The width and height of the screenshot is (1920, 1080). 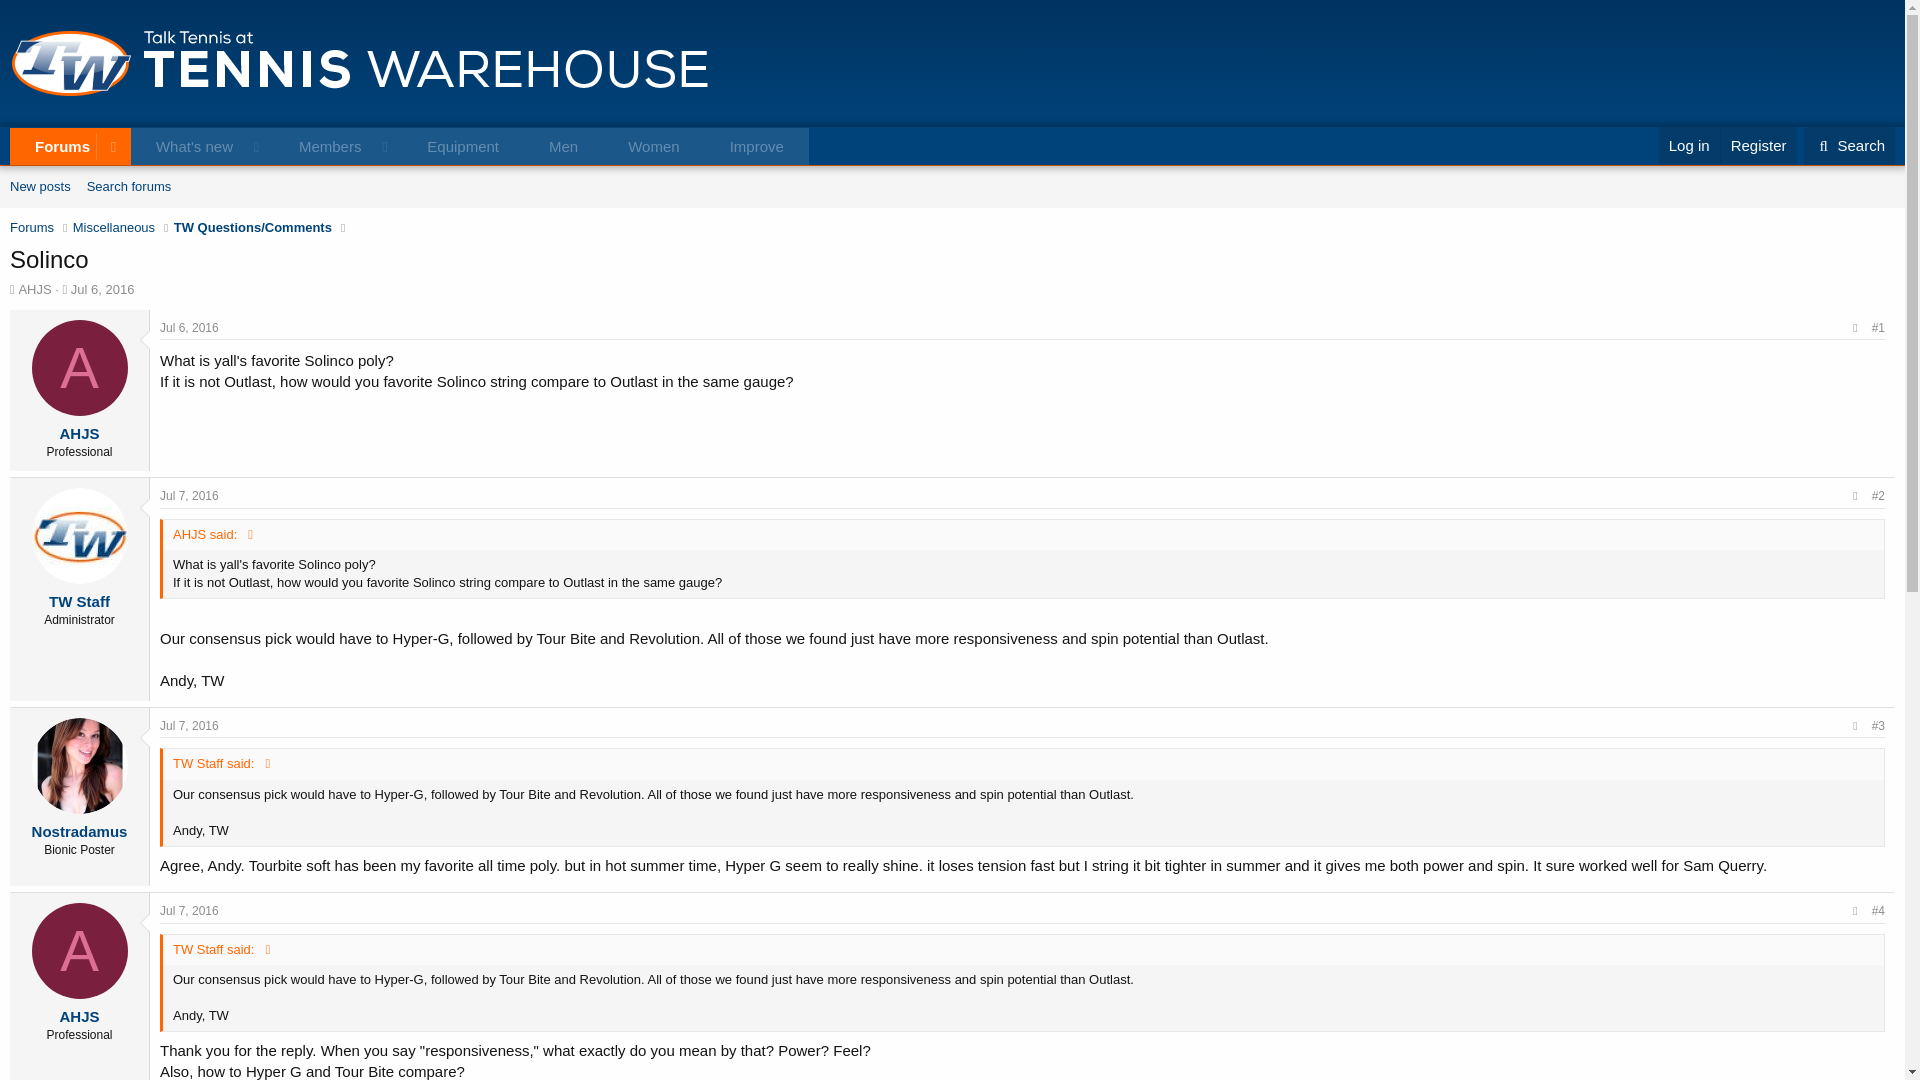 I want to click on Jul 6, 2016, so click(x=188, y=327).